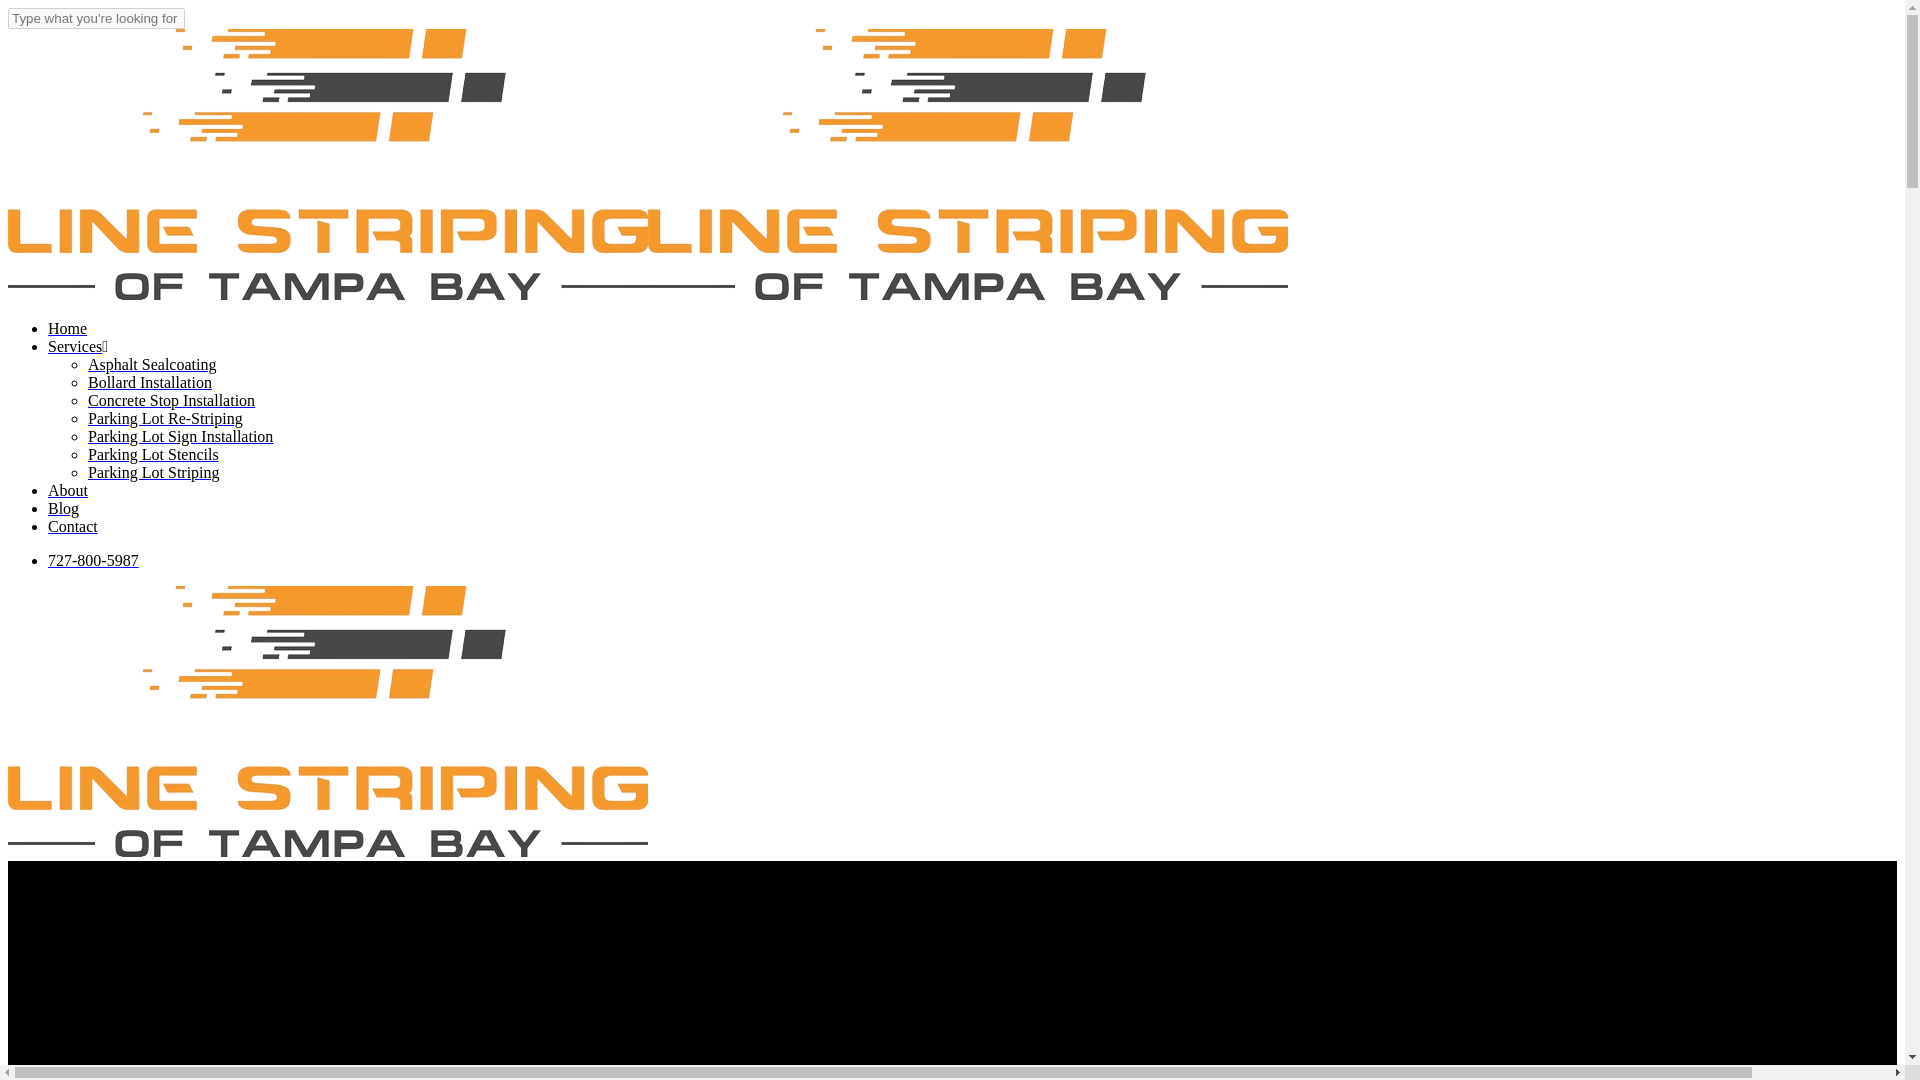 The image size is (1920, 1080). What do you see at coordinates (78, 346) in the screenshot?
I see `Services` at bounding box center [78, 346].